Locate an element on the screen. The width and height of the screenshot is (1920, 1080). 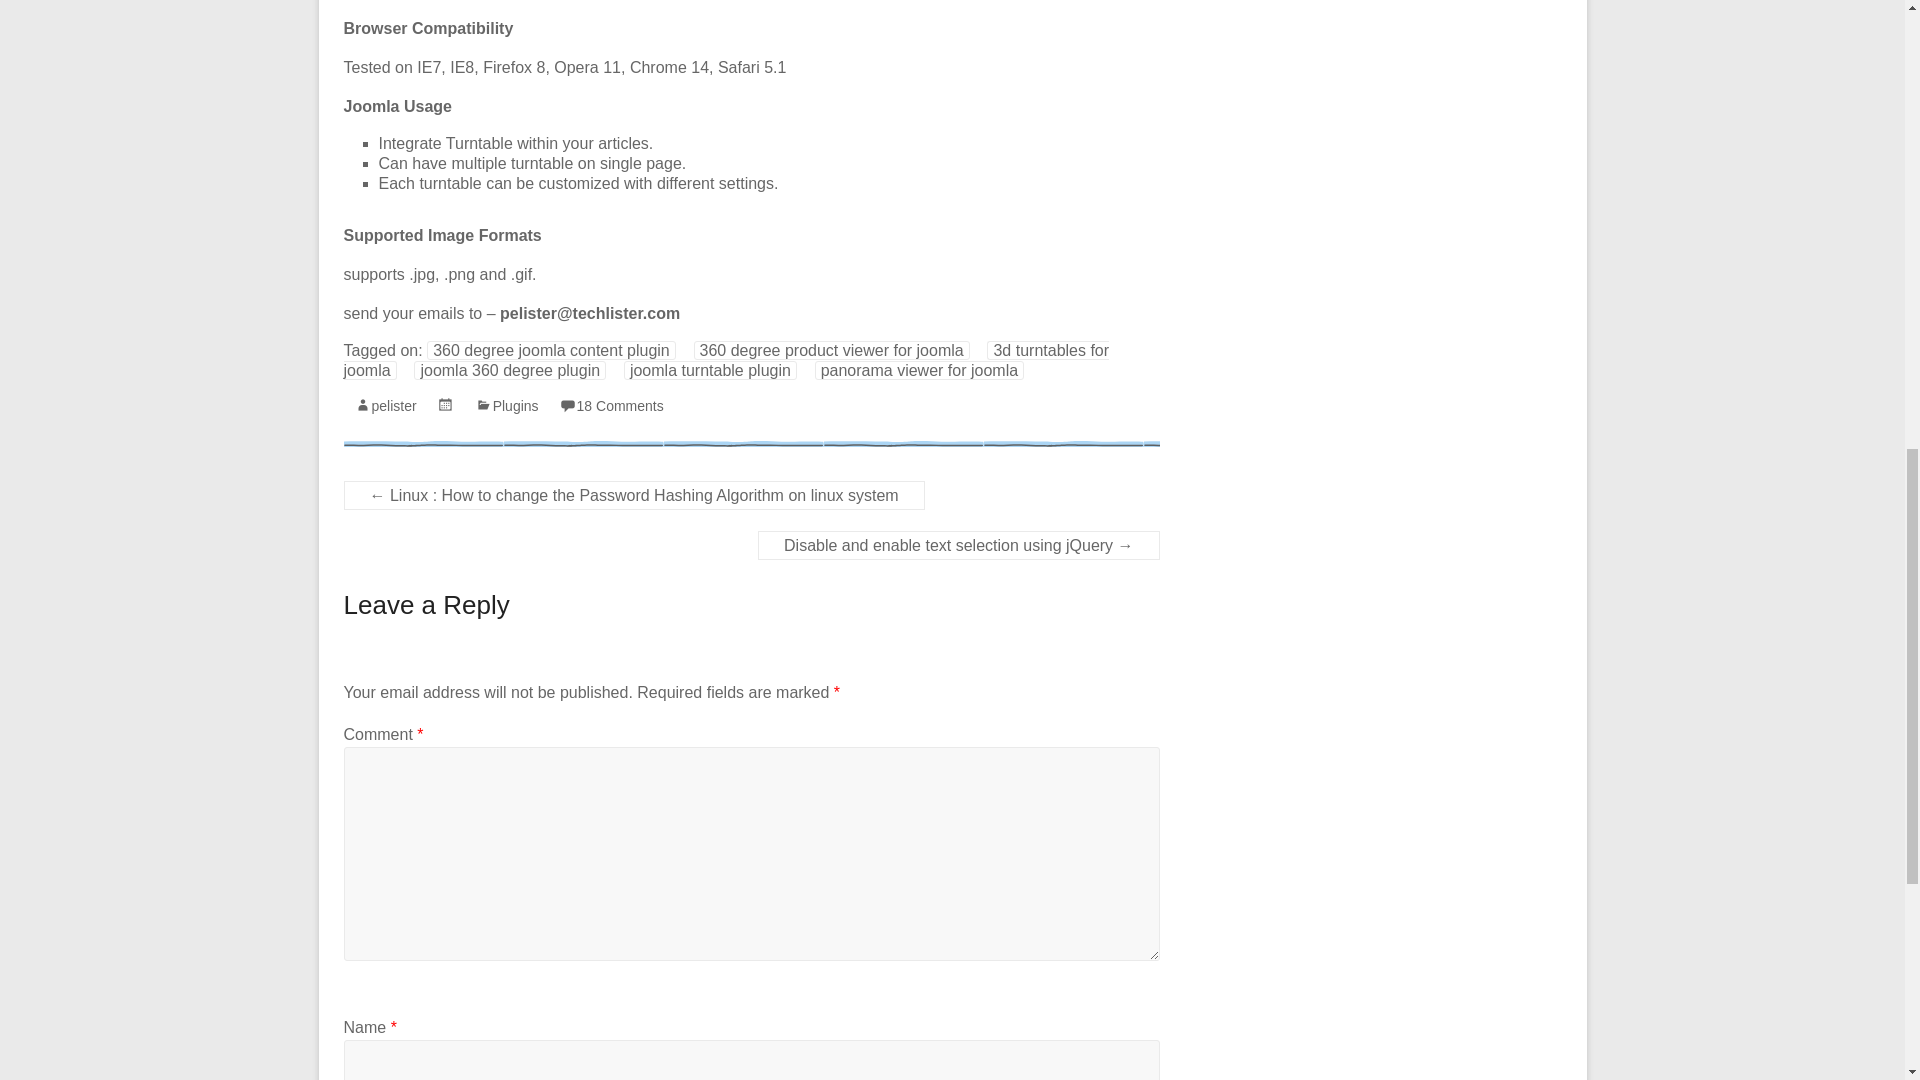
joomla turntable plugin is located at coordinates (710, 370).